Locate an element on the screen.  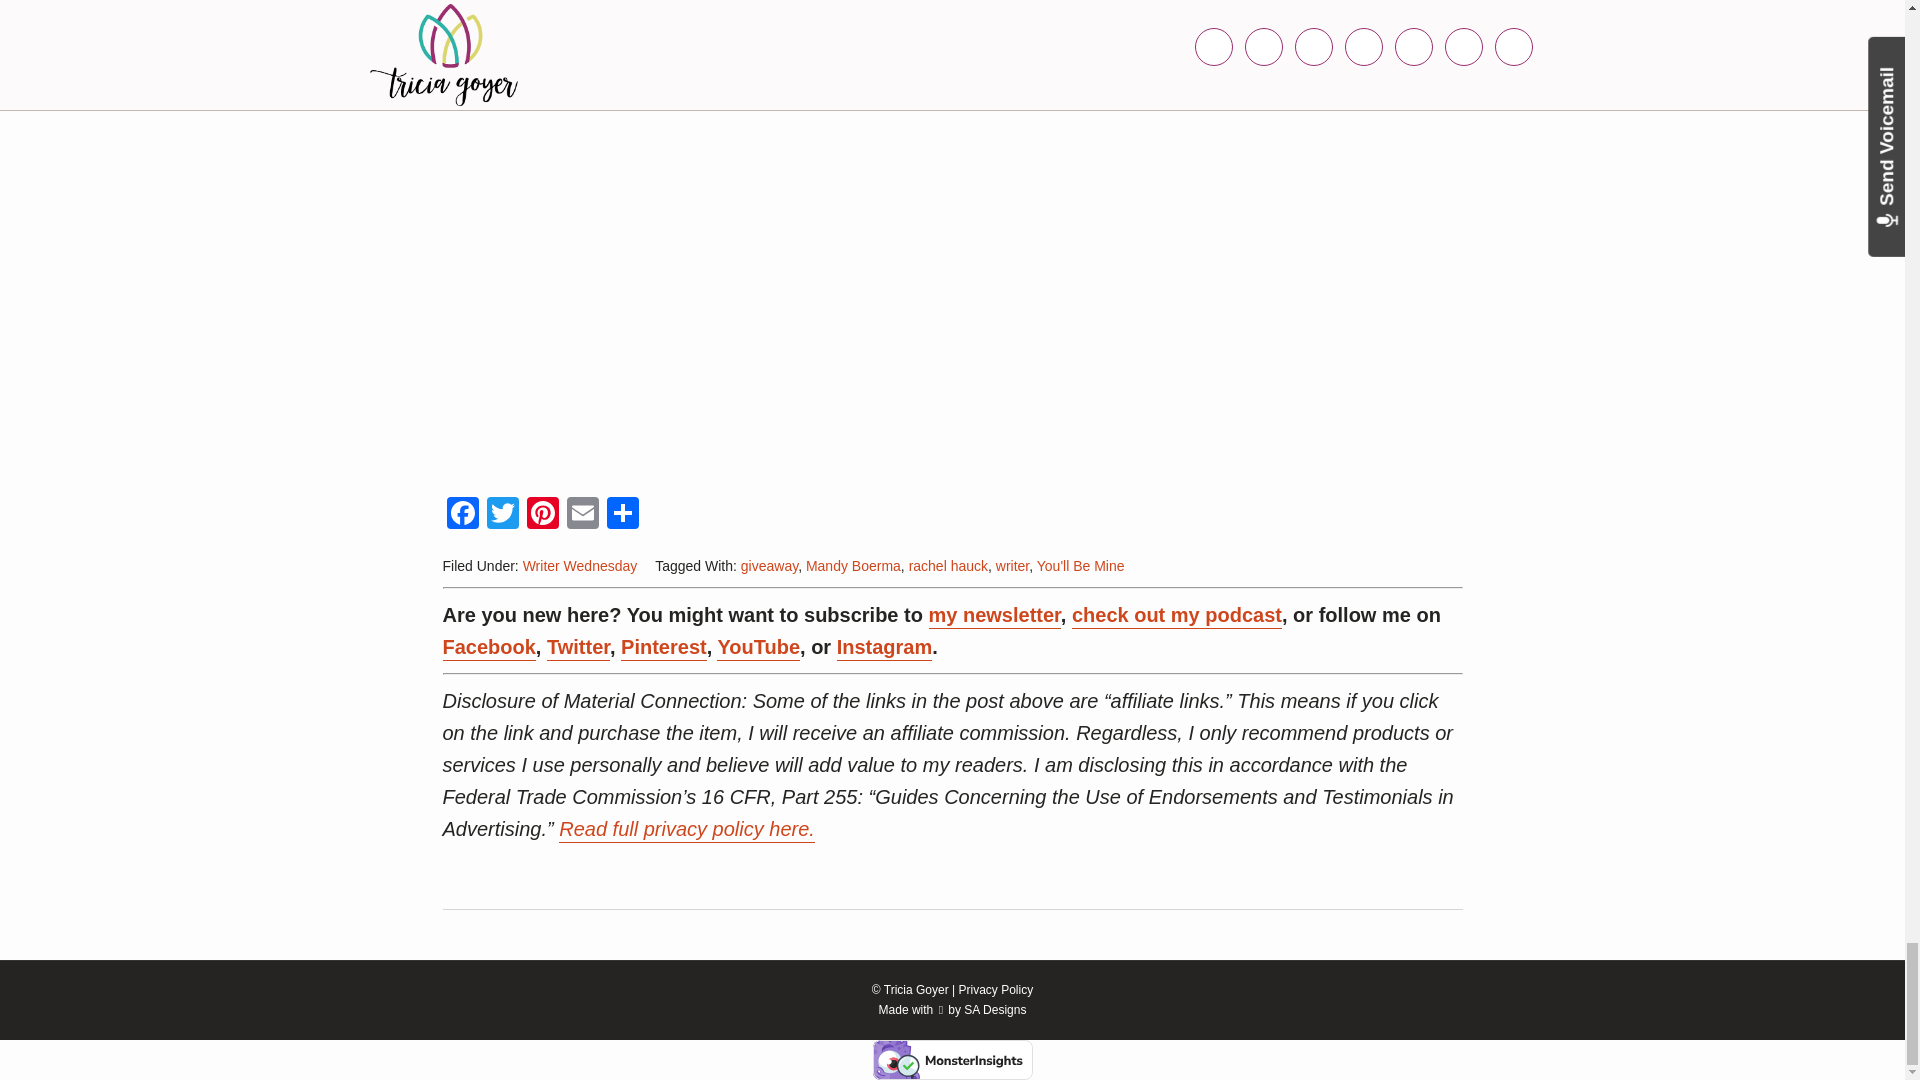
Twitter is located at coordinates (502, 514).